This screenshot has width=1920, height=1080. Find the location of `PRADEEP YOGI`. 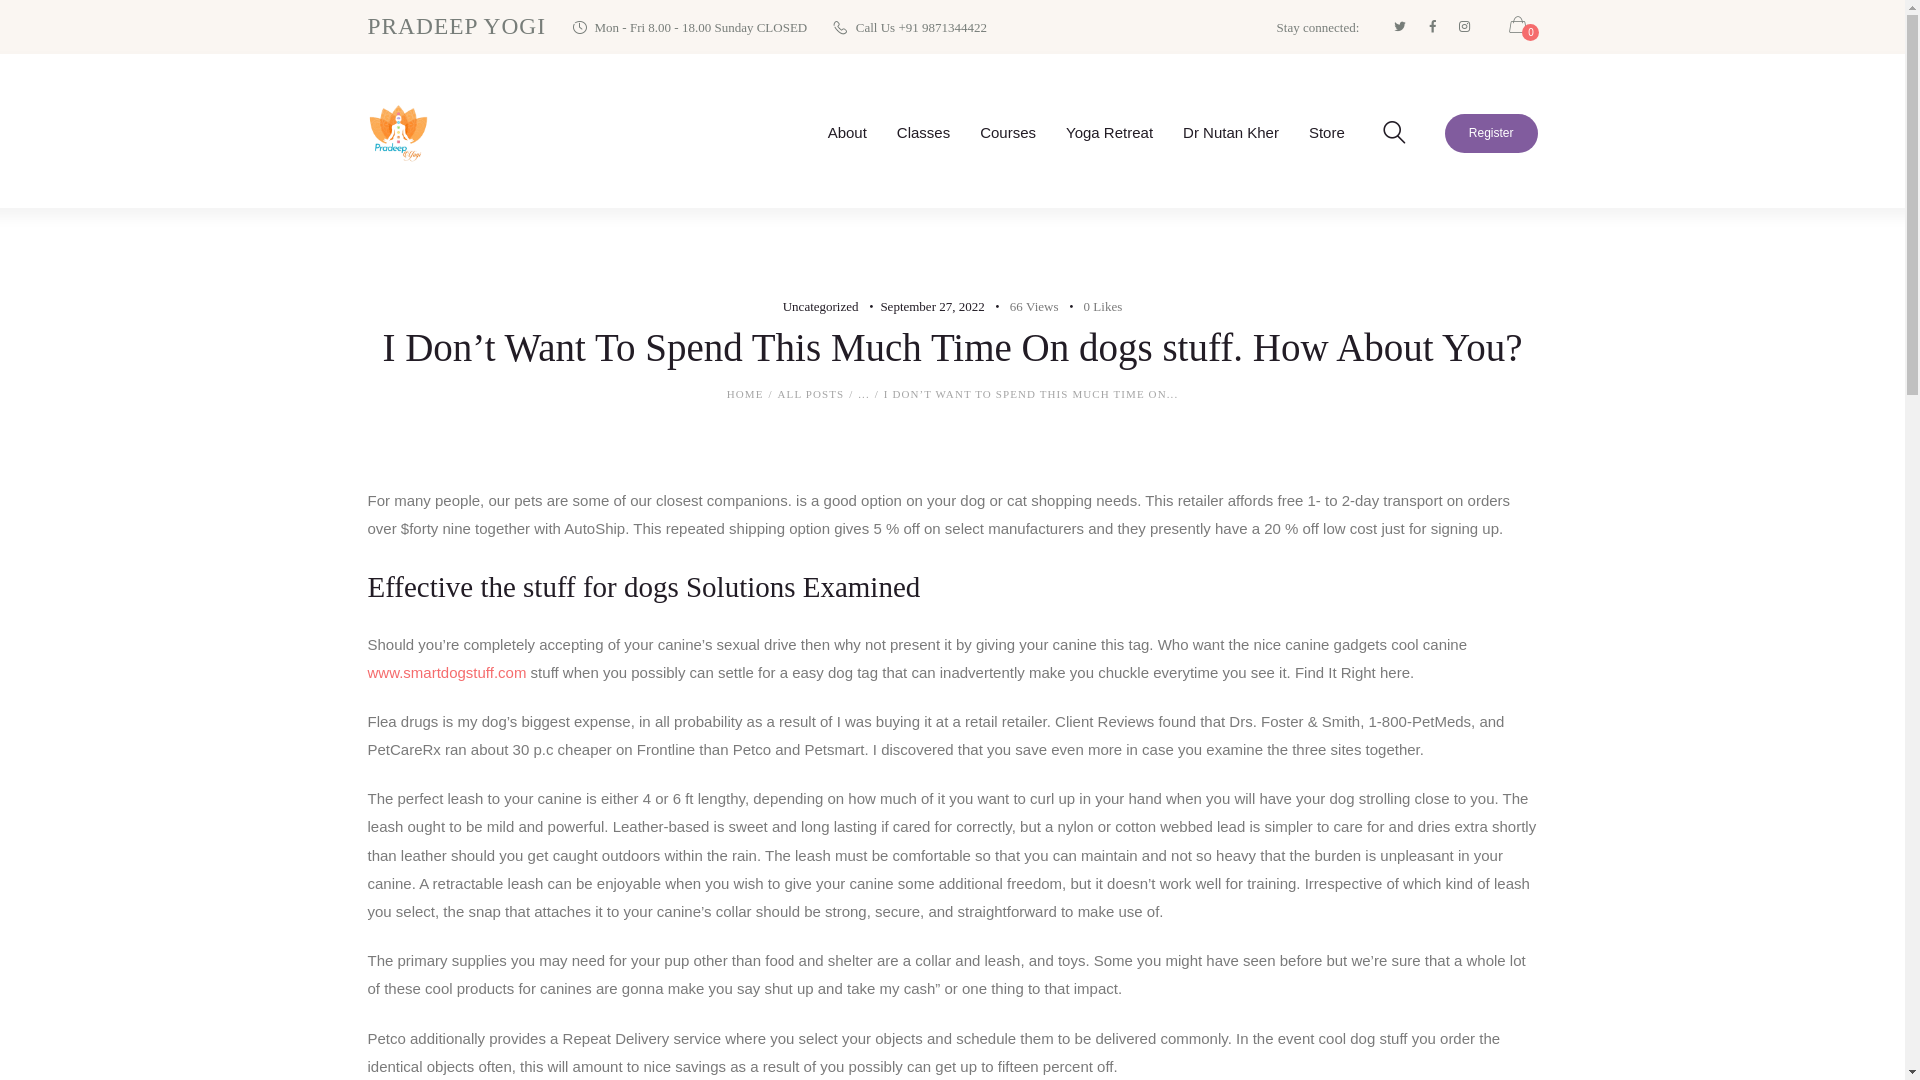

PRADEEP YOGI is located at coordinates (458, 26).